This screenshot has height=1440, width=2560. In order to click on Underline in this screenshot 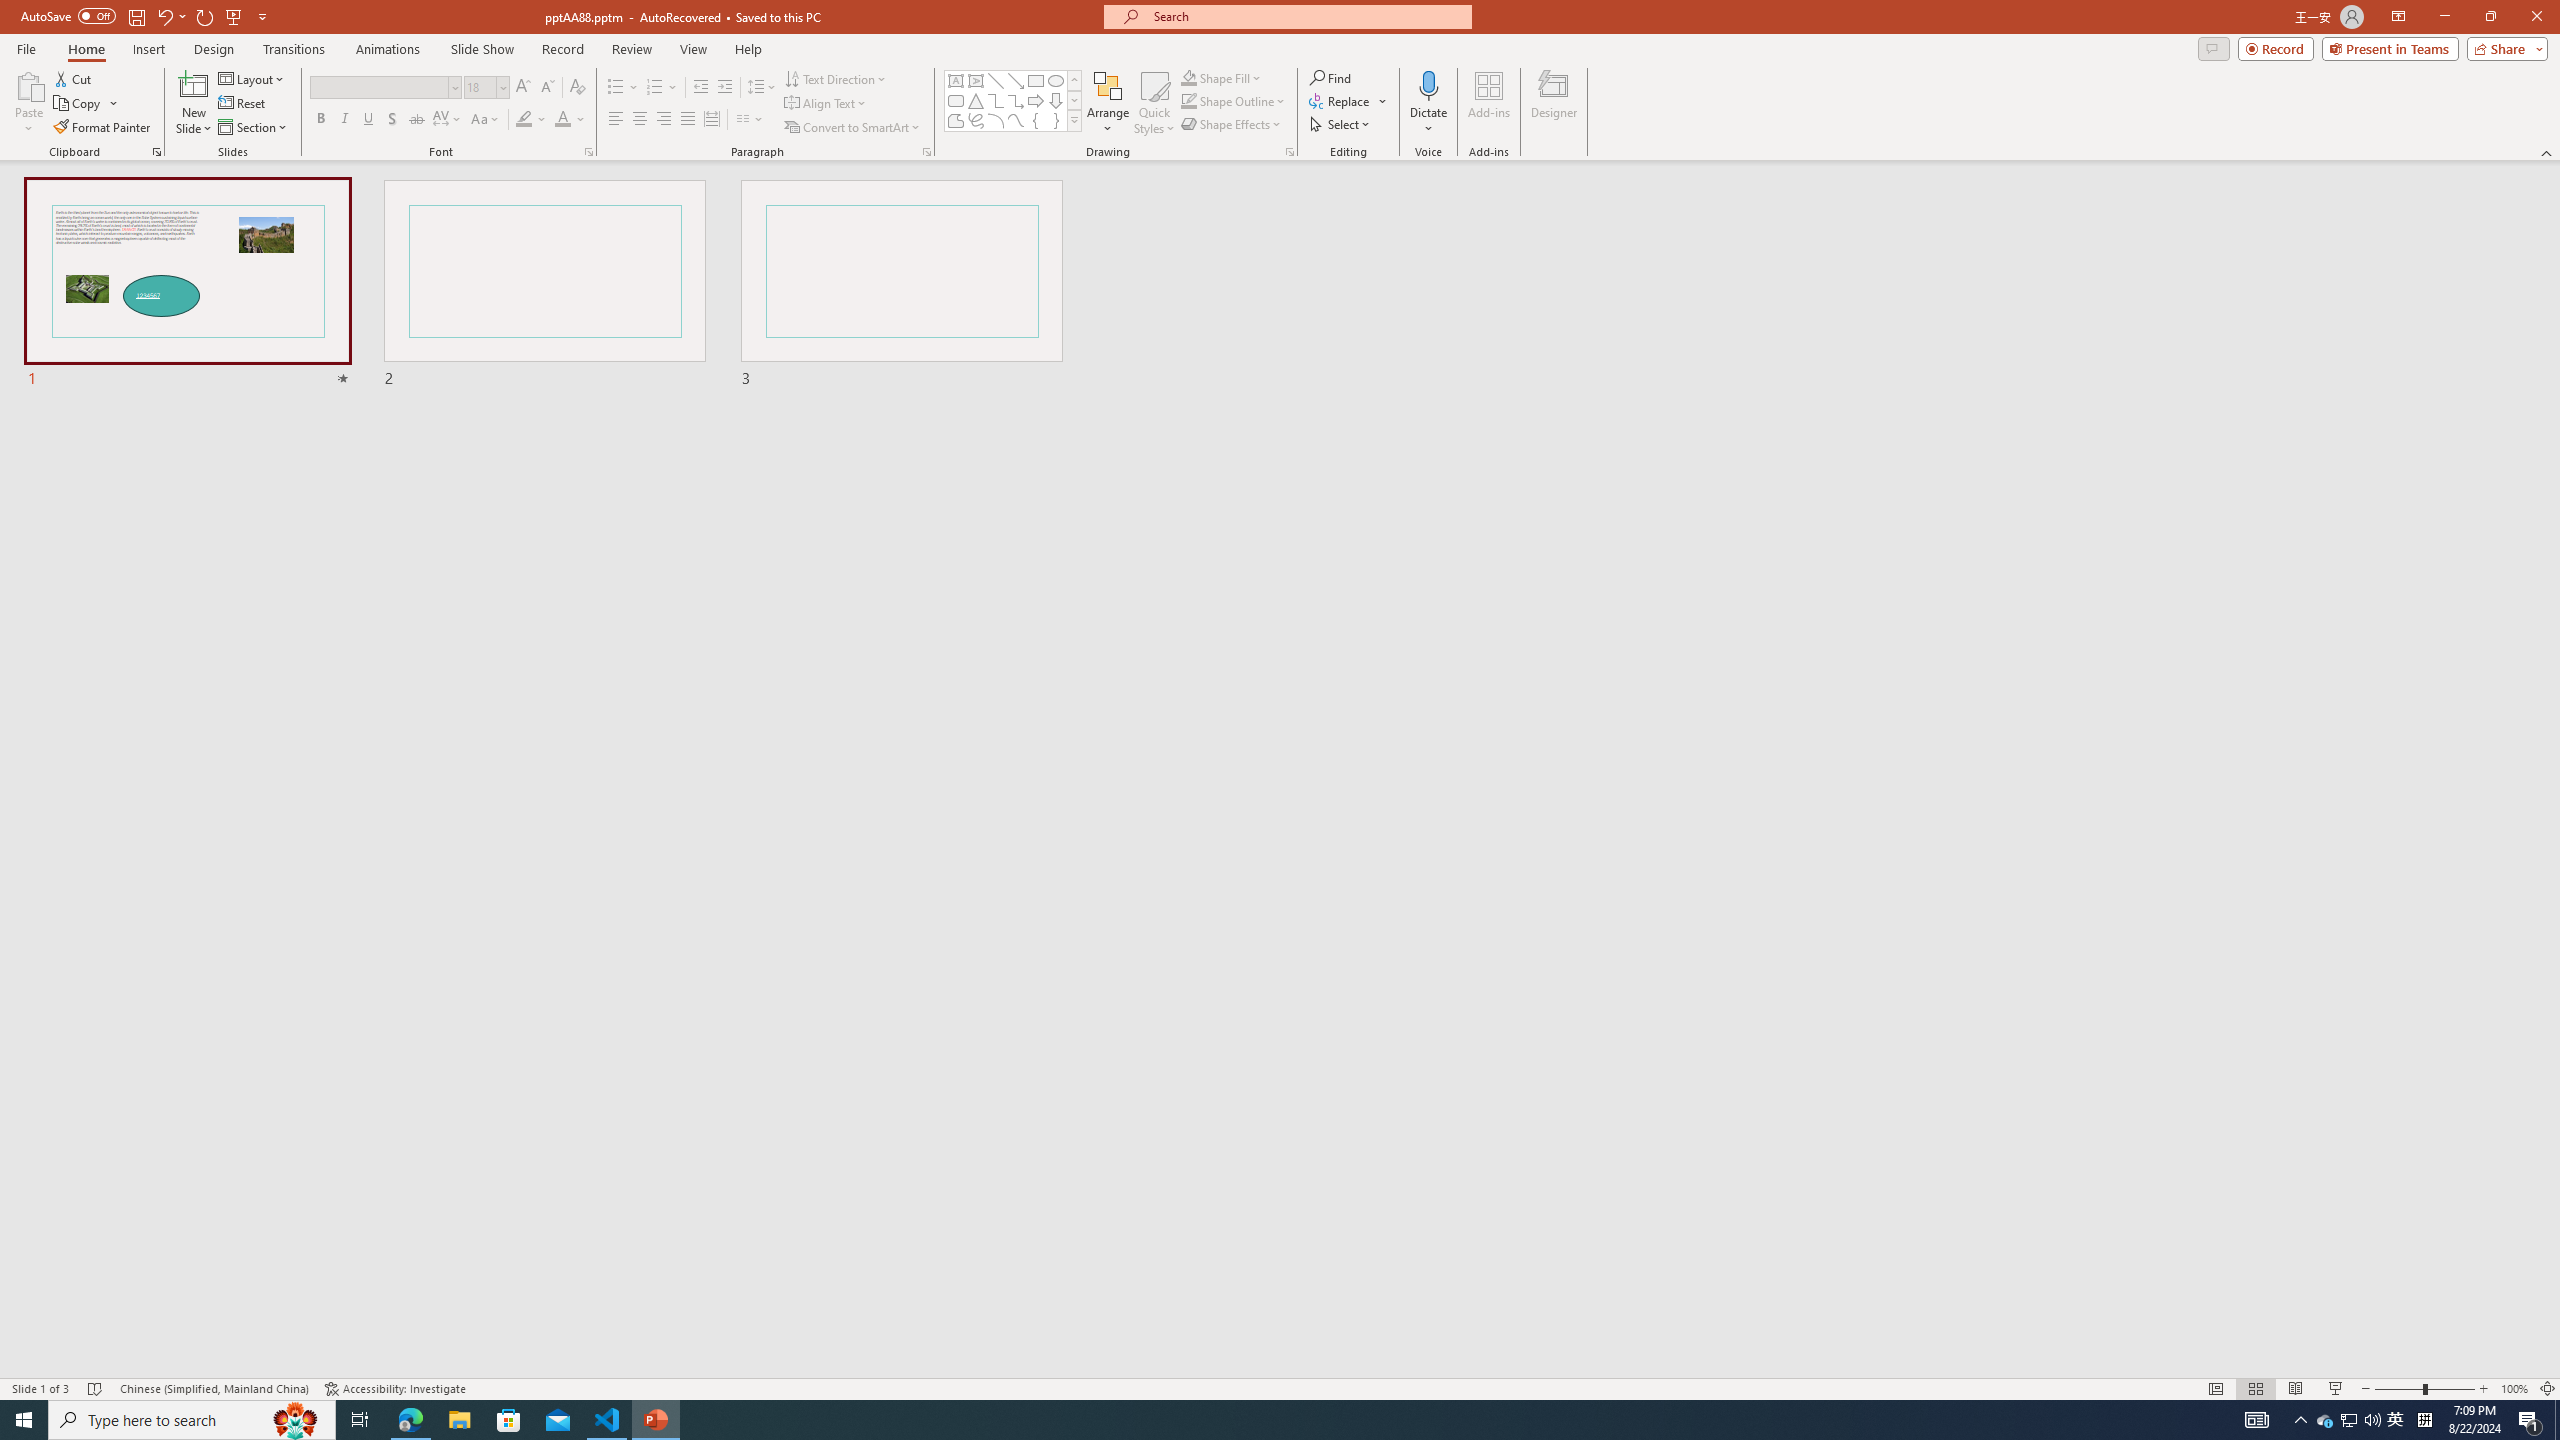, I will do `click(368, 120)`.